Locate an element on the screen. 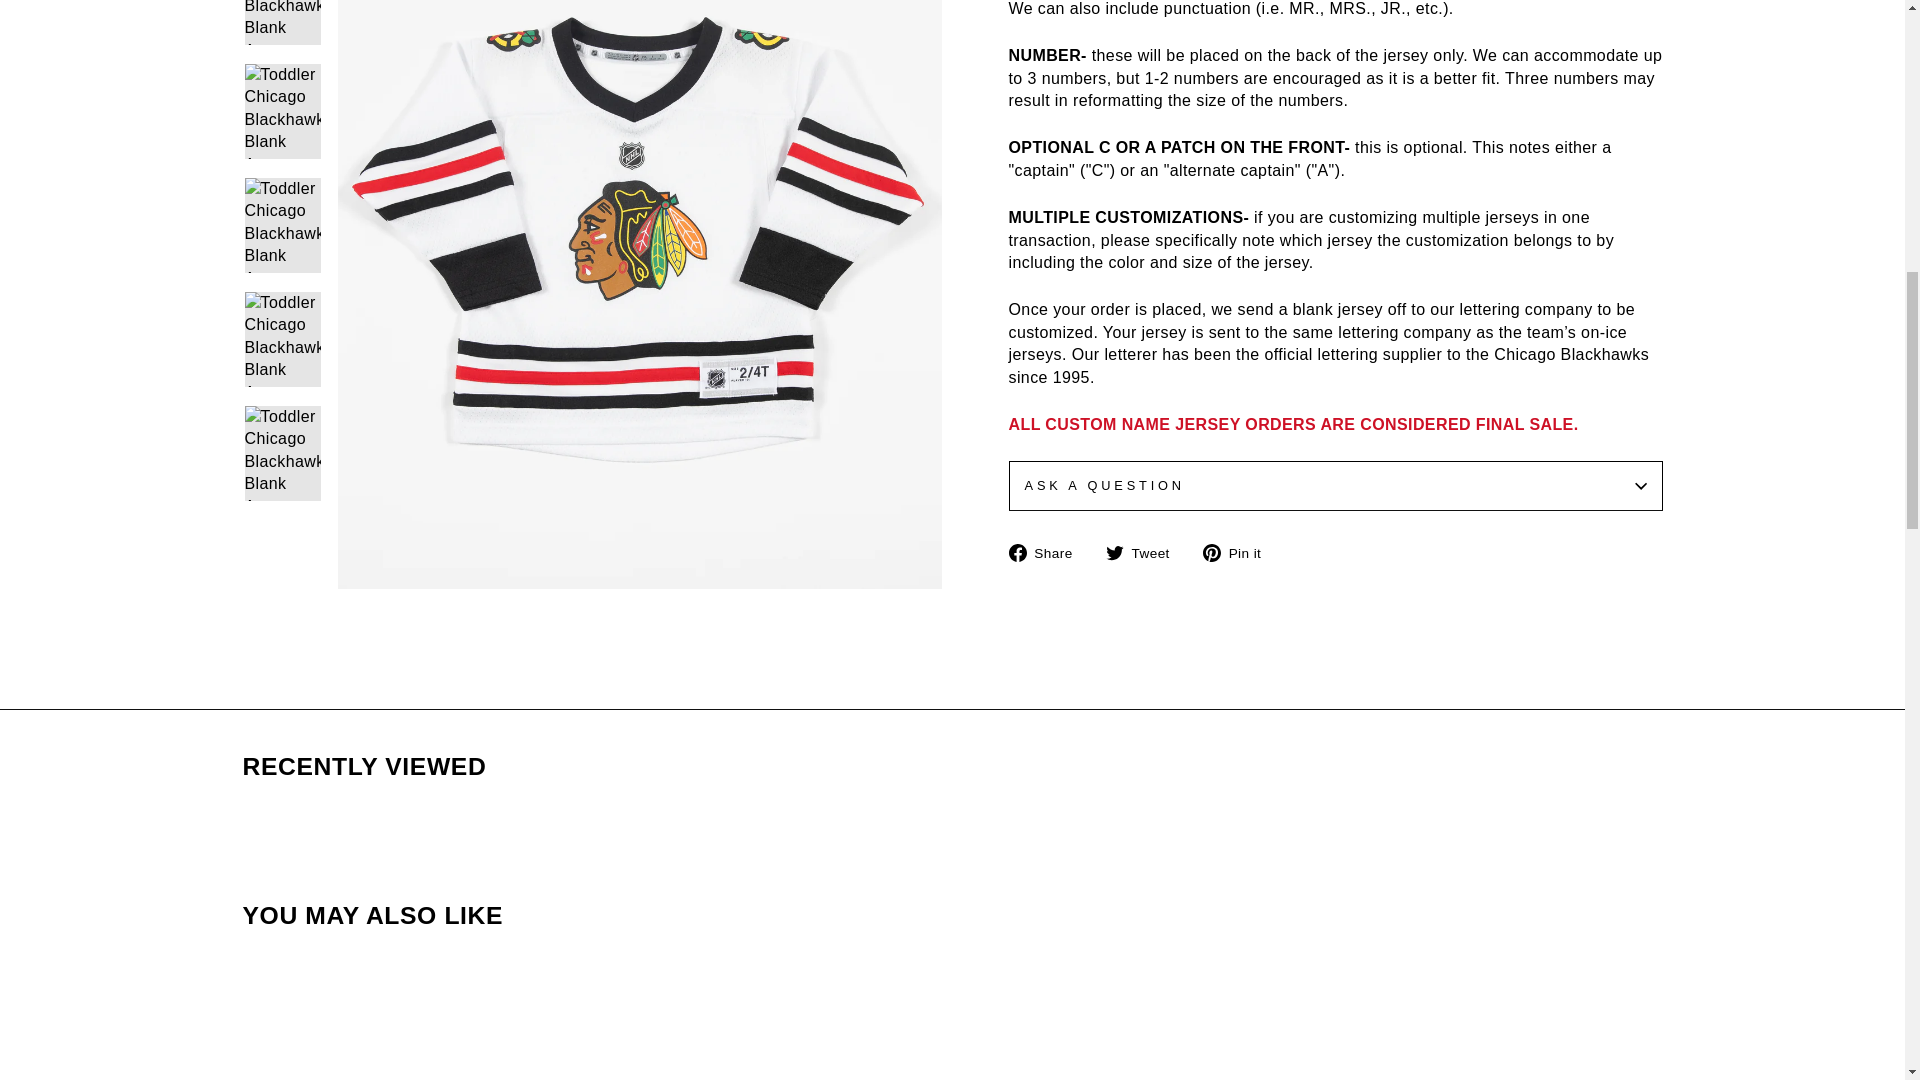  Pin on Pinterest is located at coordinates (1240, 552).